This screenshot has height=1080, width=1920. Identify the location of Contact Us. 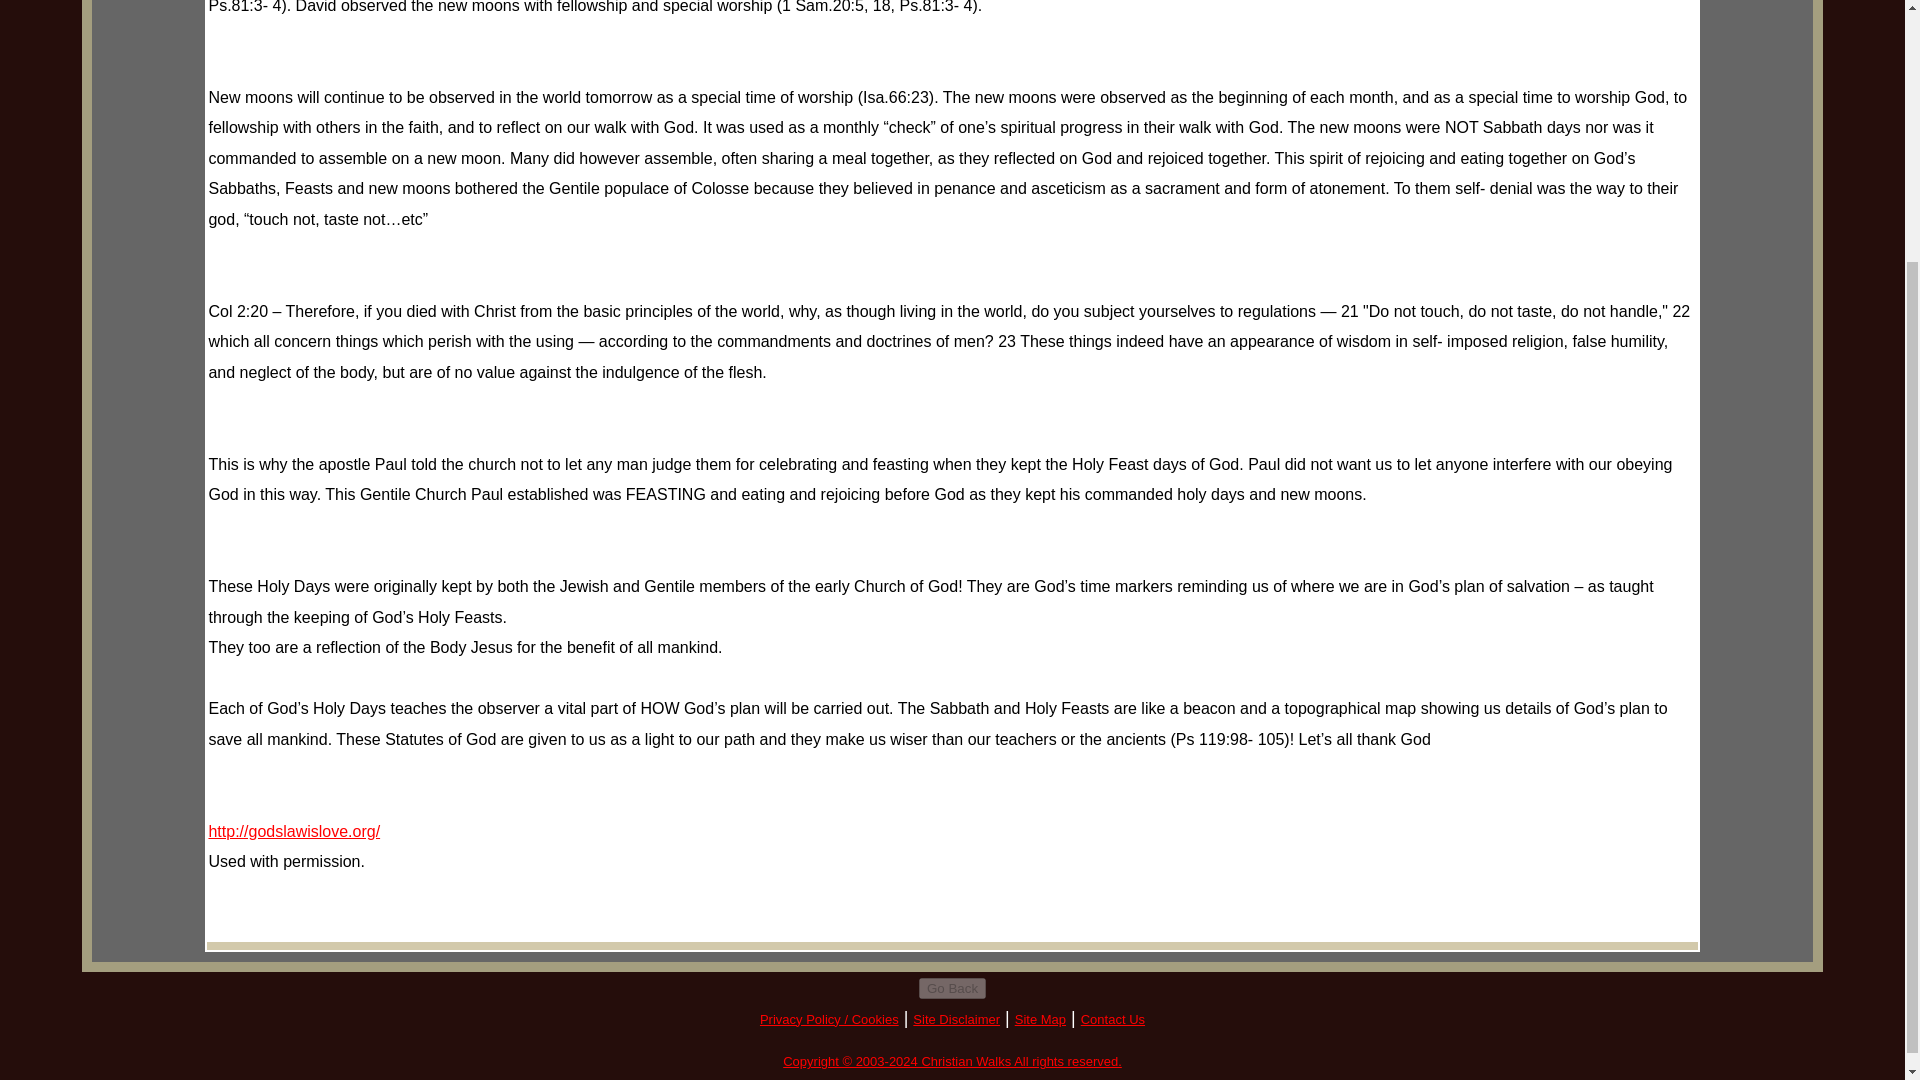
(1112, 1019).